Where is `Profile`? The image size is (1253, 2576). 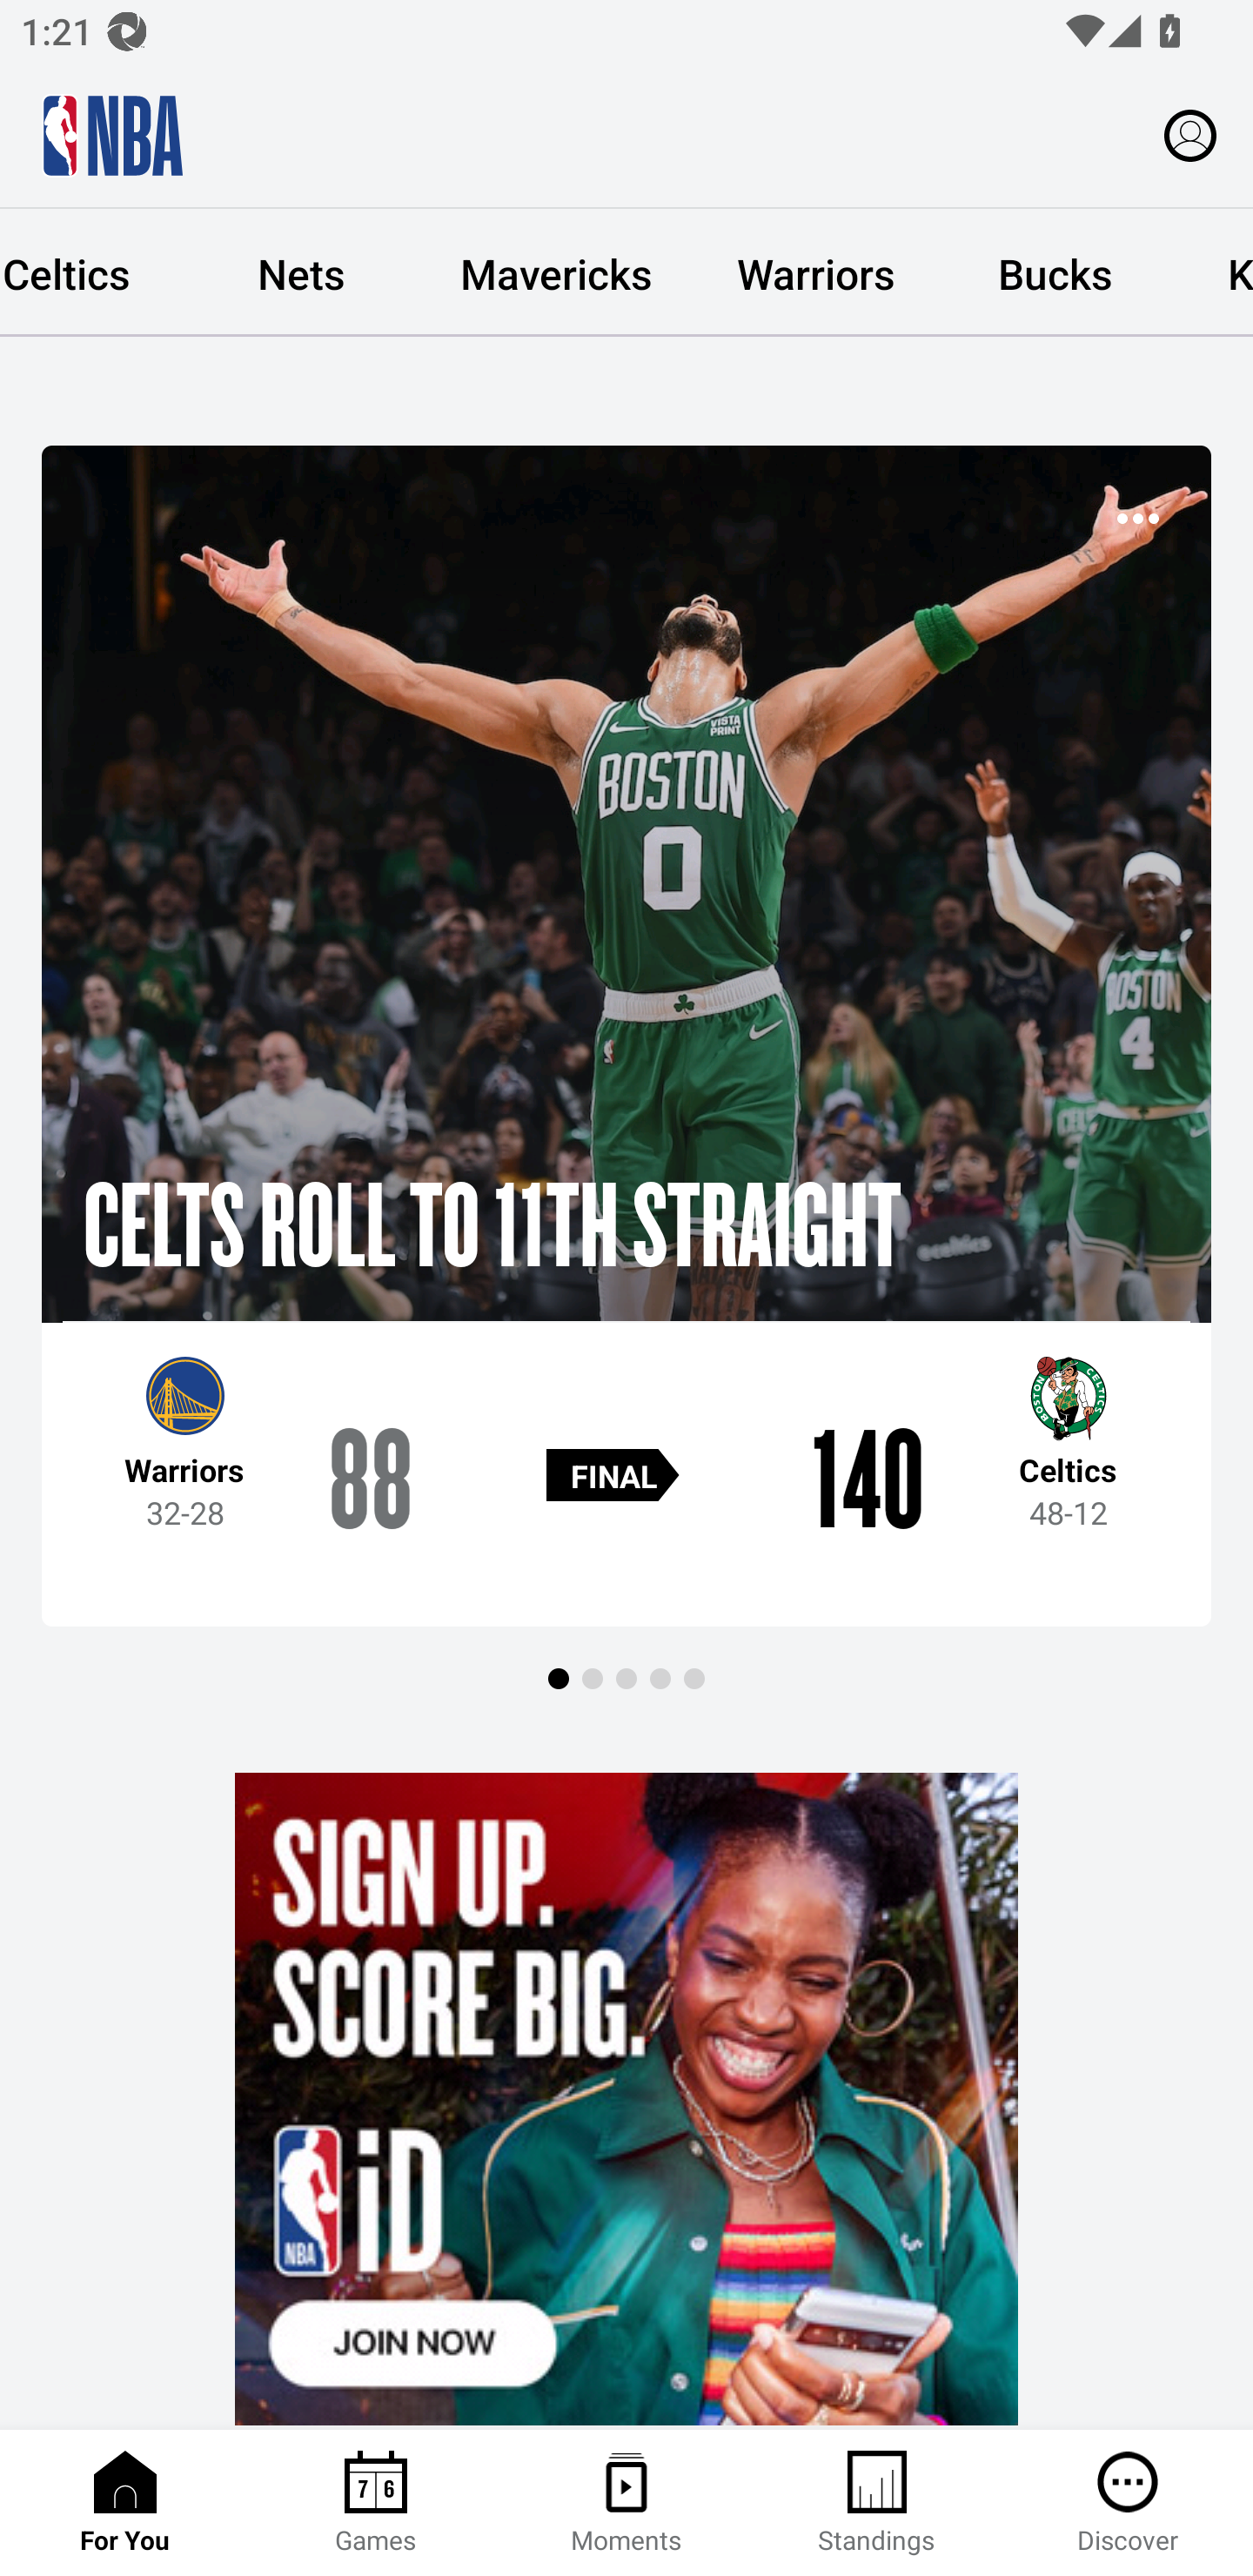
Profile is located at coordinates (1190, 134).